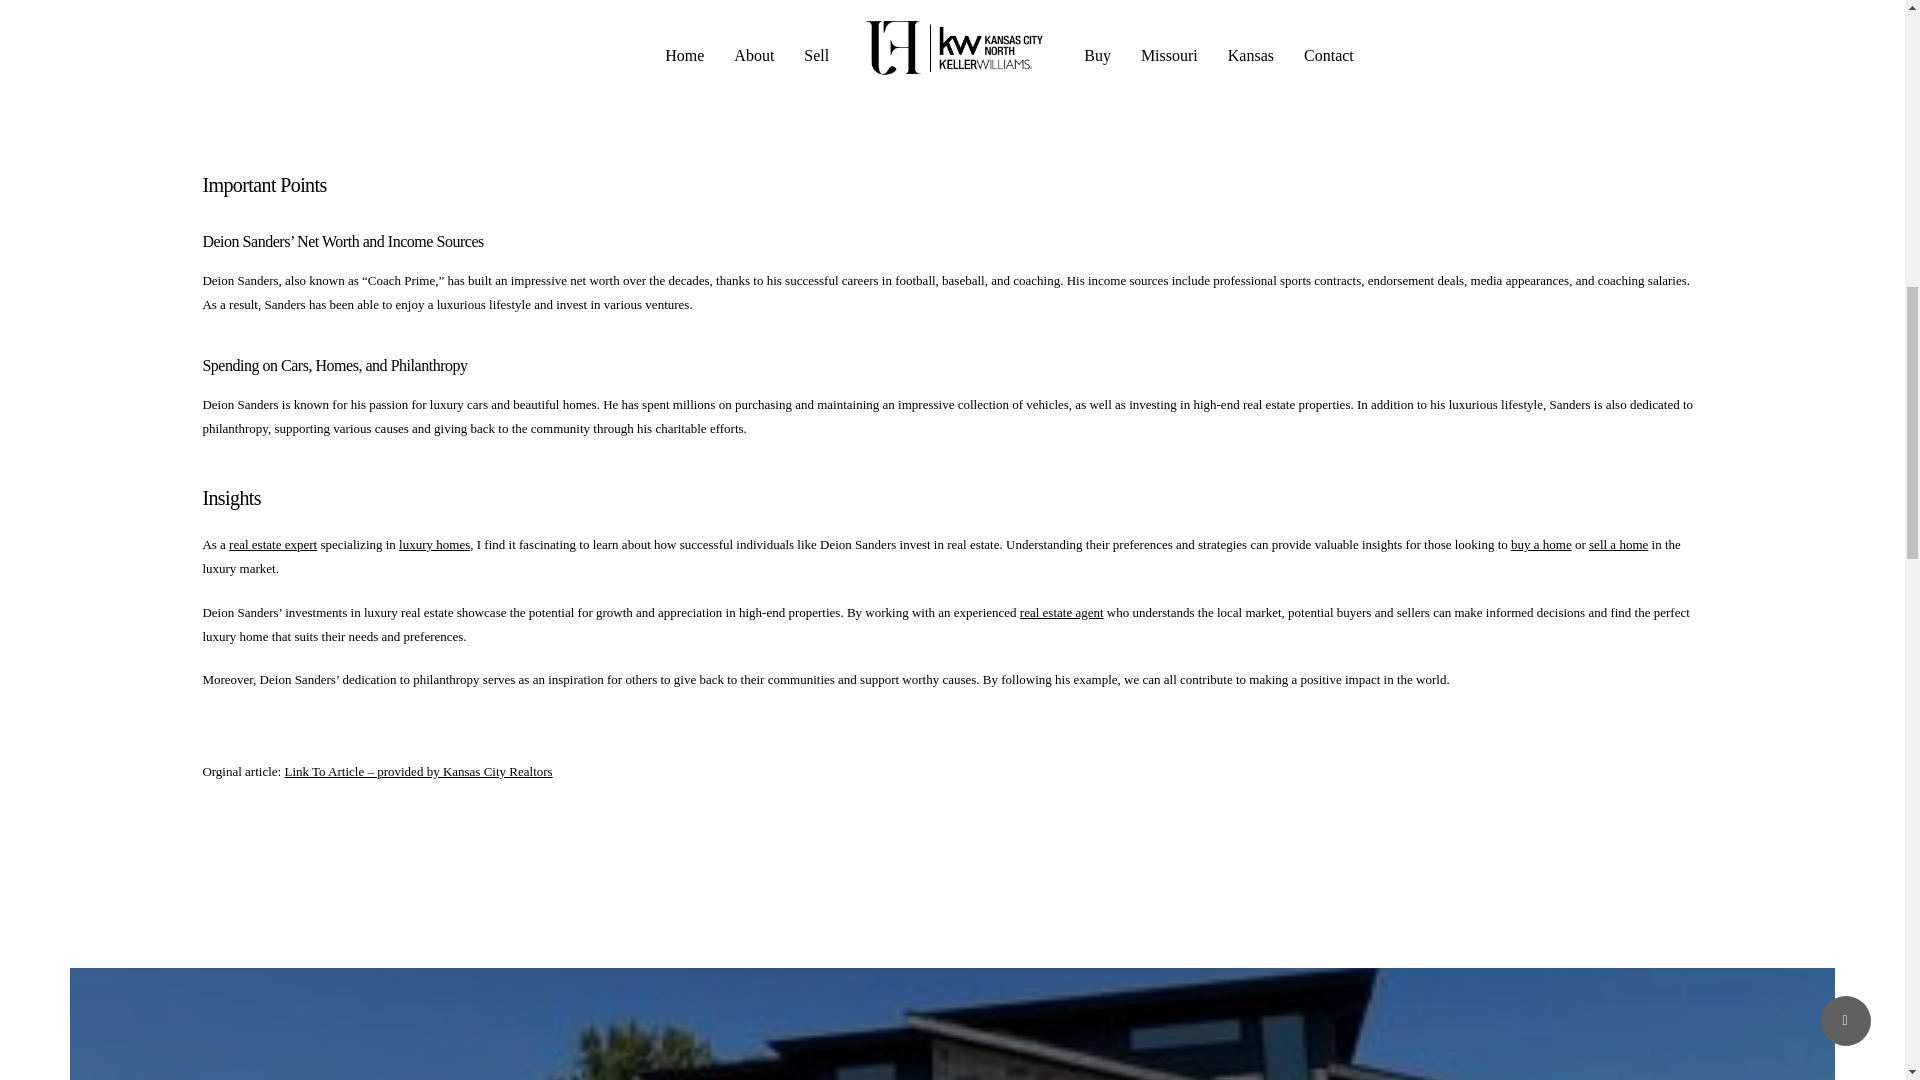 Image resolution: width=1920 pixels, height=1080 pixels. I want to click on buy a home, so click(1542, 544).